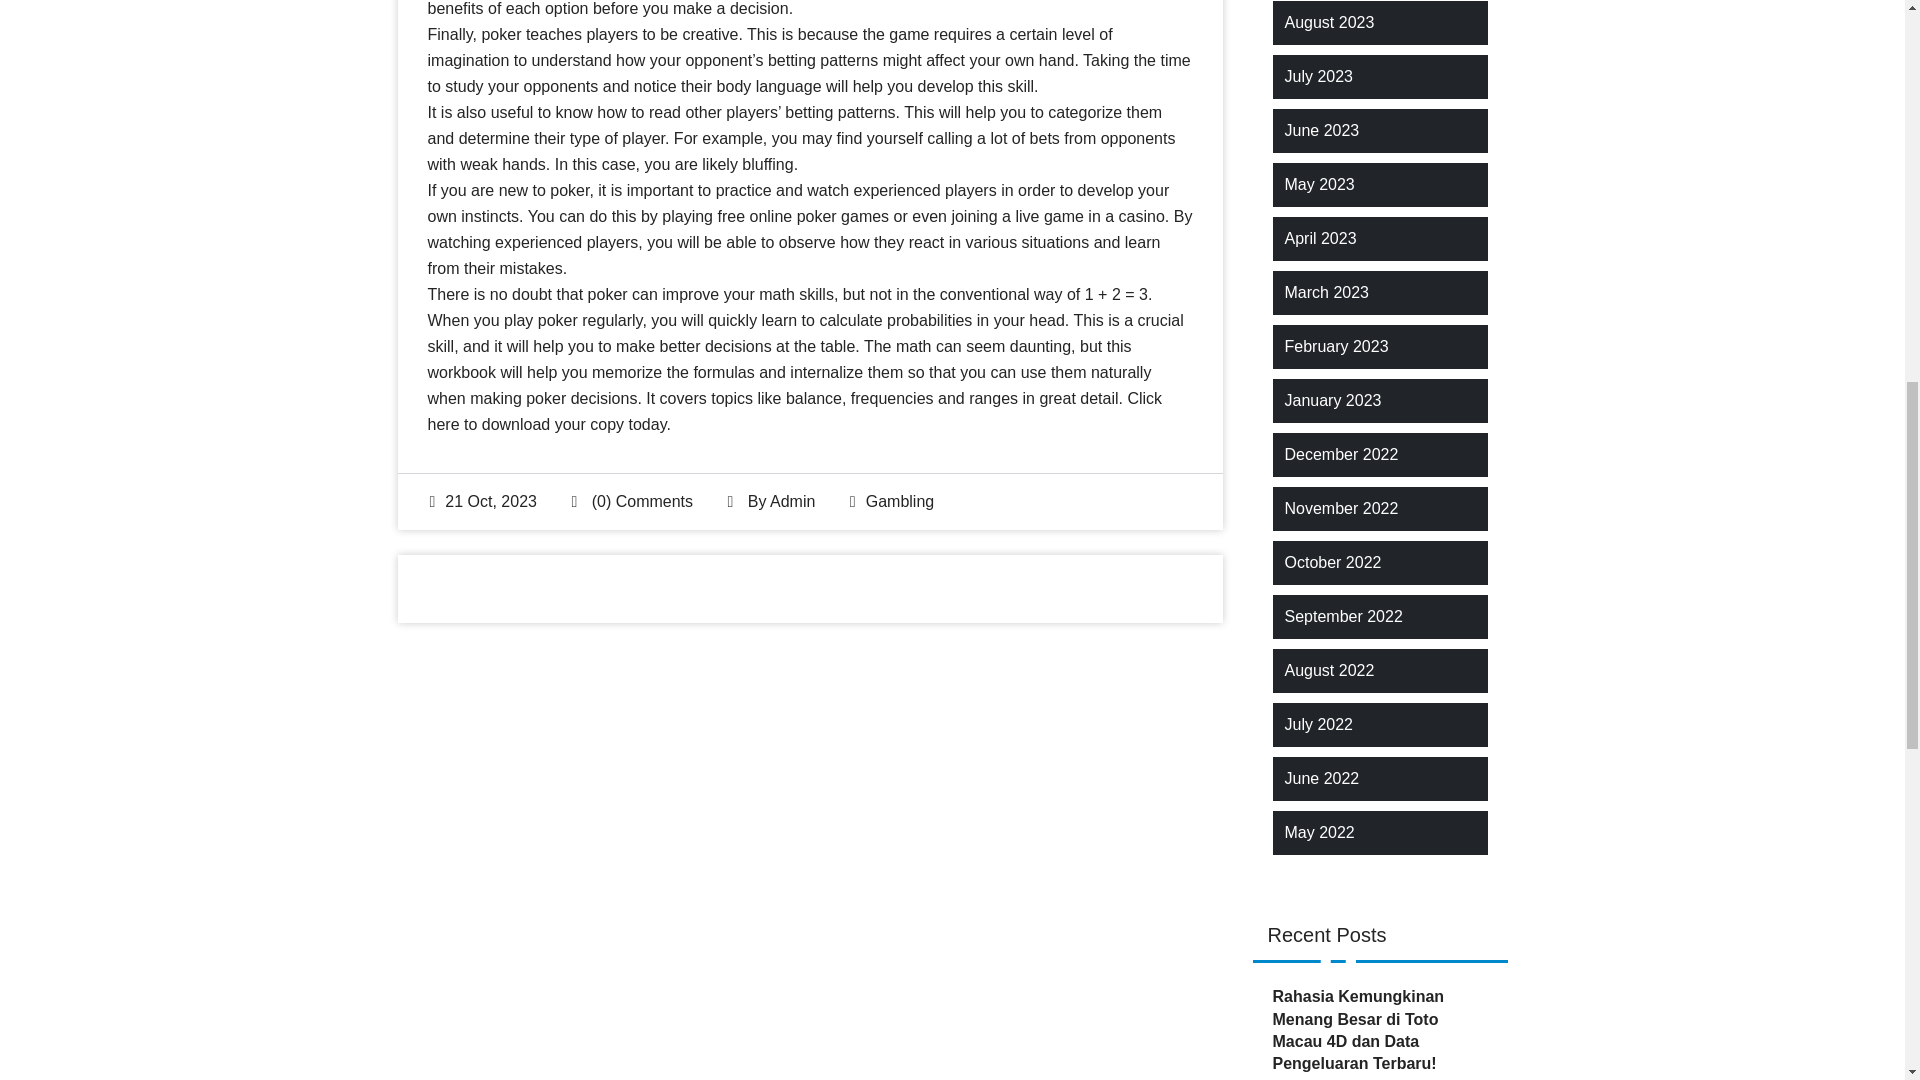  What do you see at coordinates (1318, 184) in the screenshot?
I see `May 2023` at bounding box center [1318, 184].